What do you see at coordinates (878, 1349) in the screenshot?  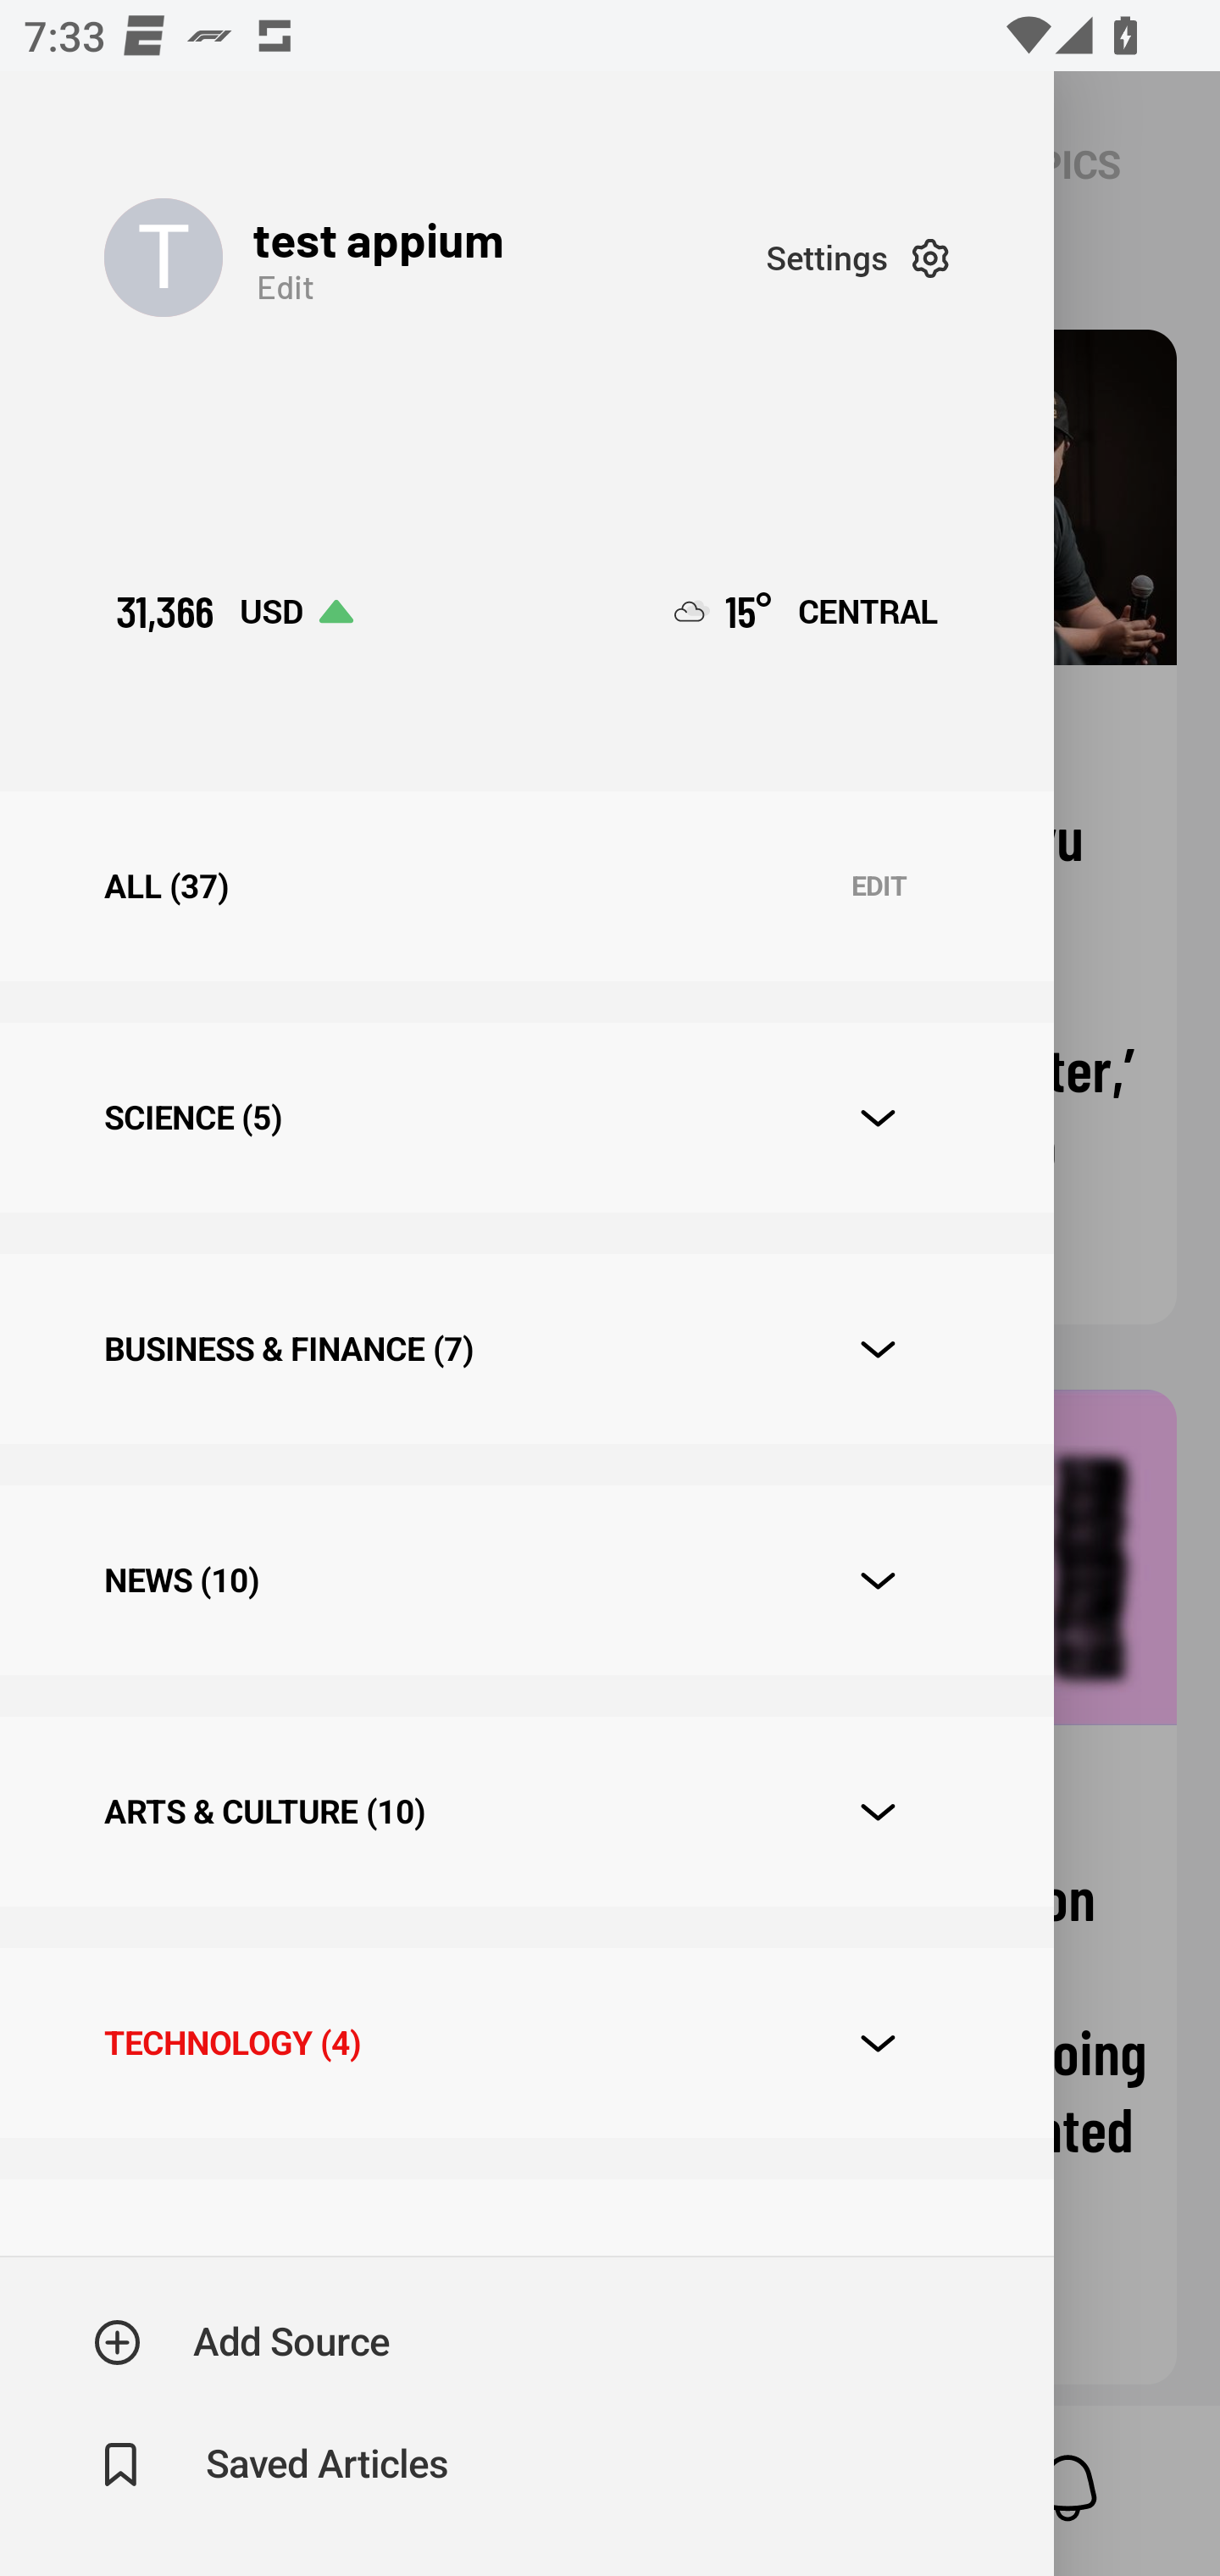 I see `Expand Button` at bounding box center [878, 1349].